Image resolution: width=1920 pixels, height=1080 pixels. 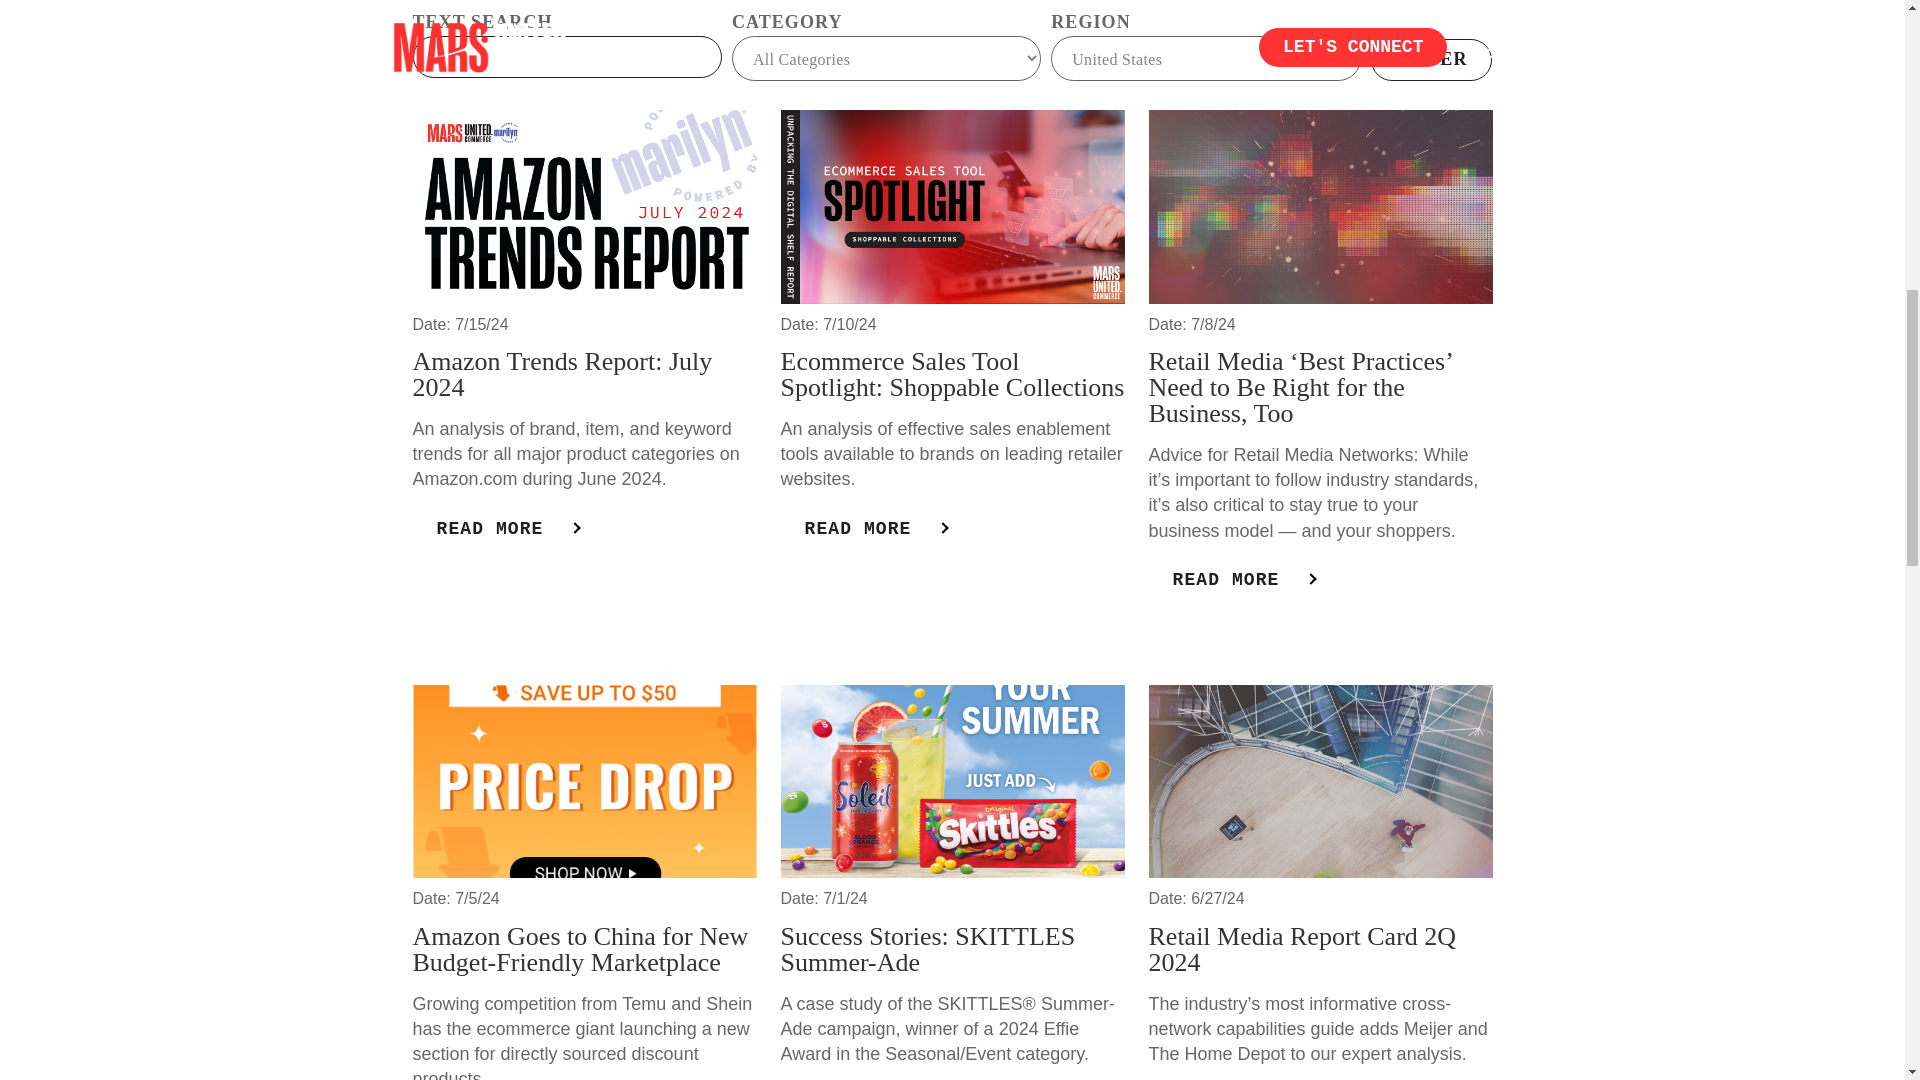 I want to click on FILTER, so click(x=1432, y=60).